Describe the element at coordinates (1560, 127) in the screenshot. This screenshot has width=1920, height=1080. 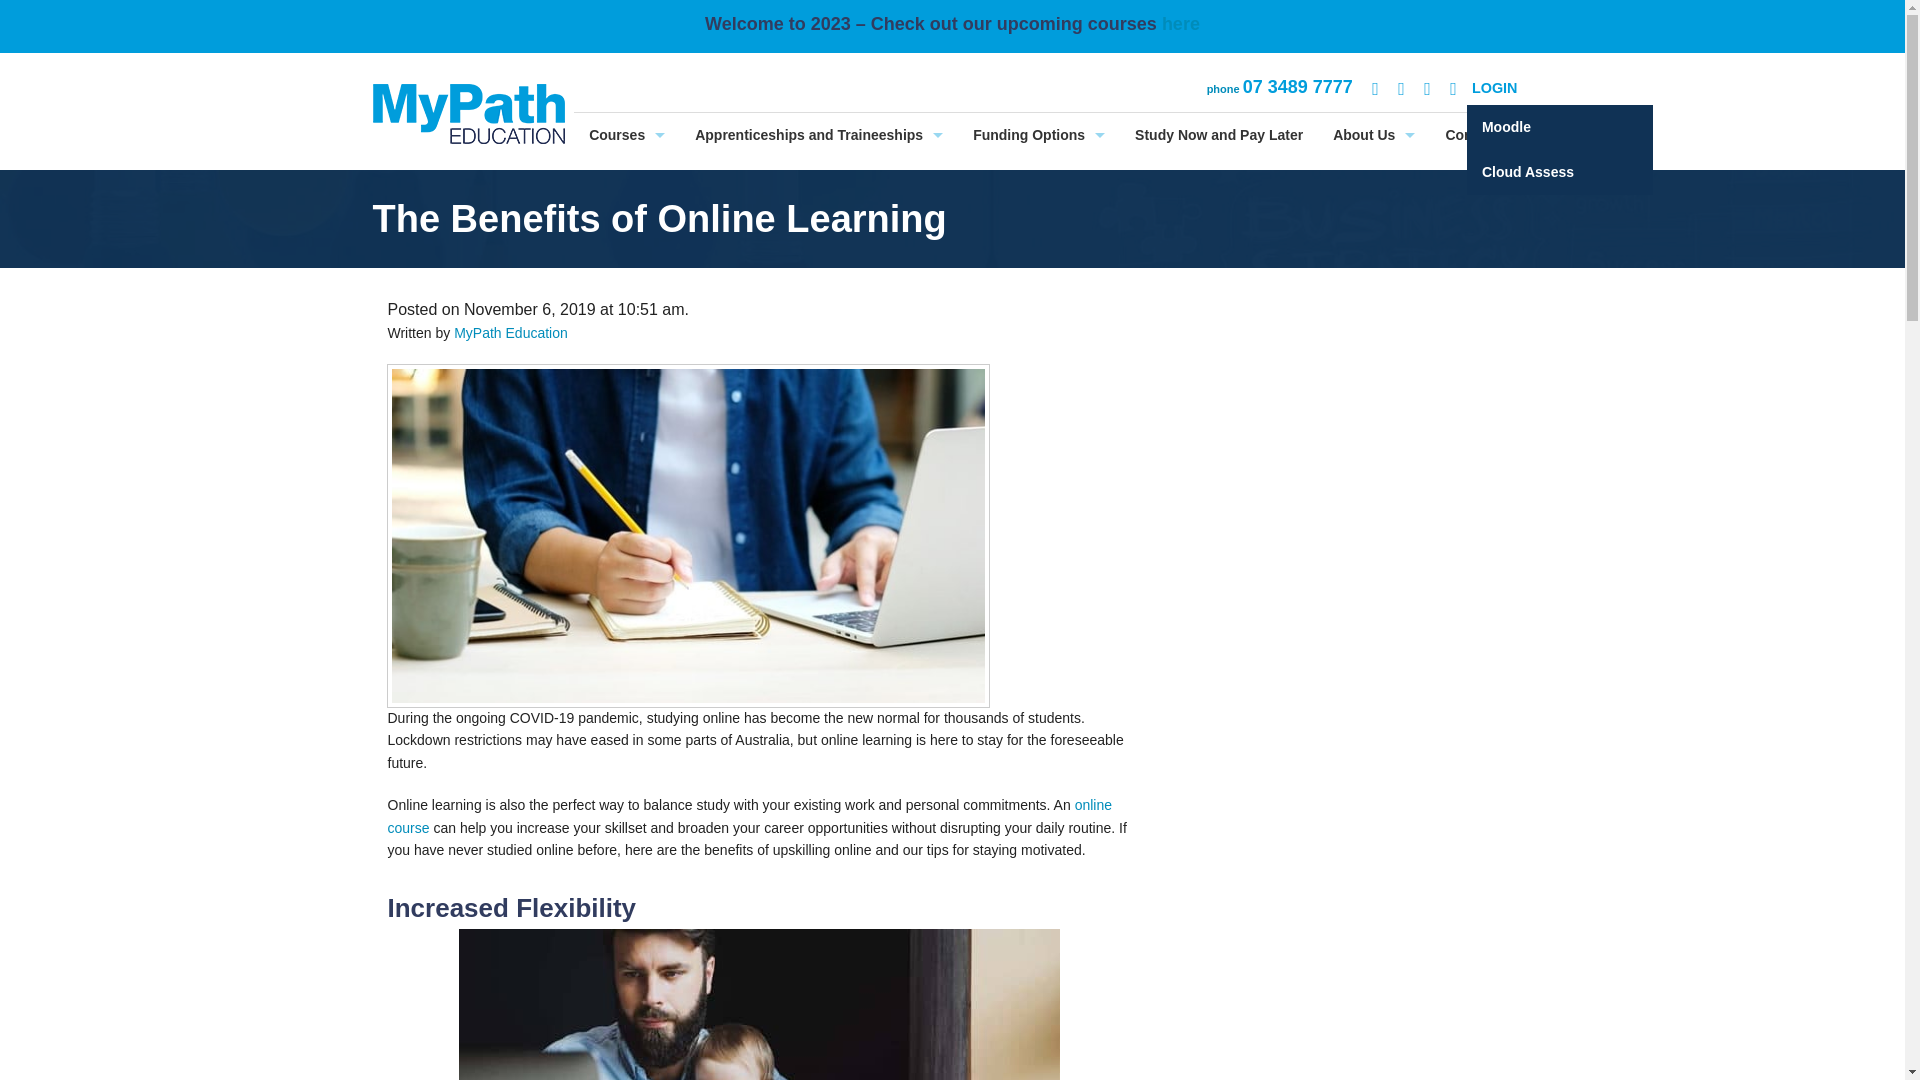
I see `Moodle` at that location.